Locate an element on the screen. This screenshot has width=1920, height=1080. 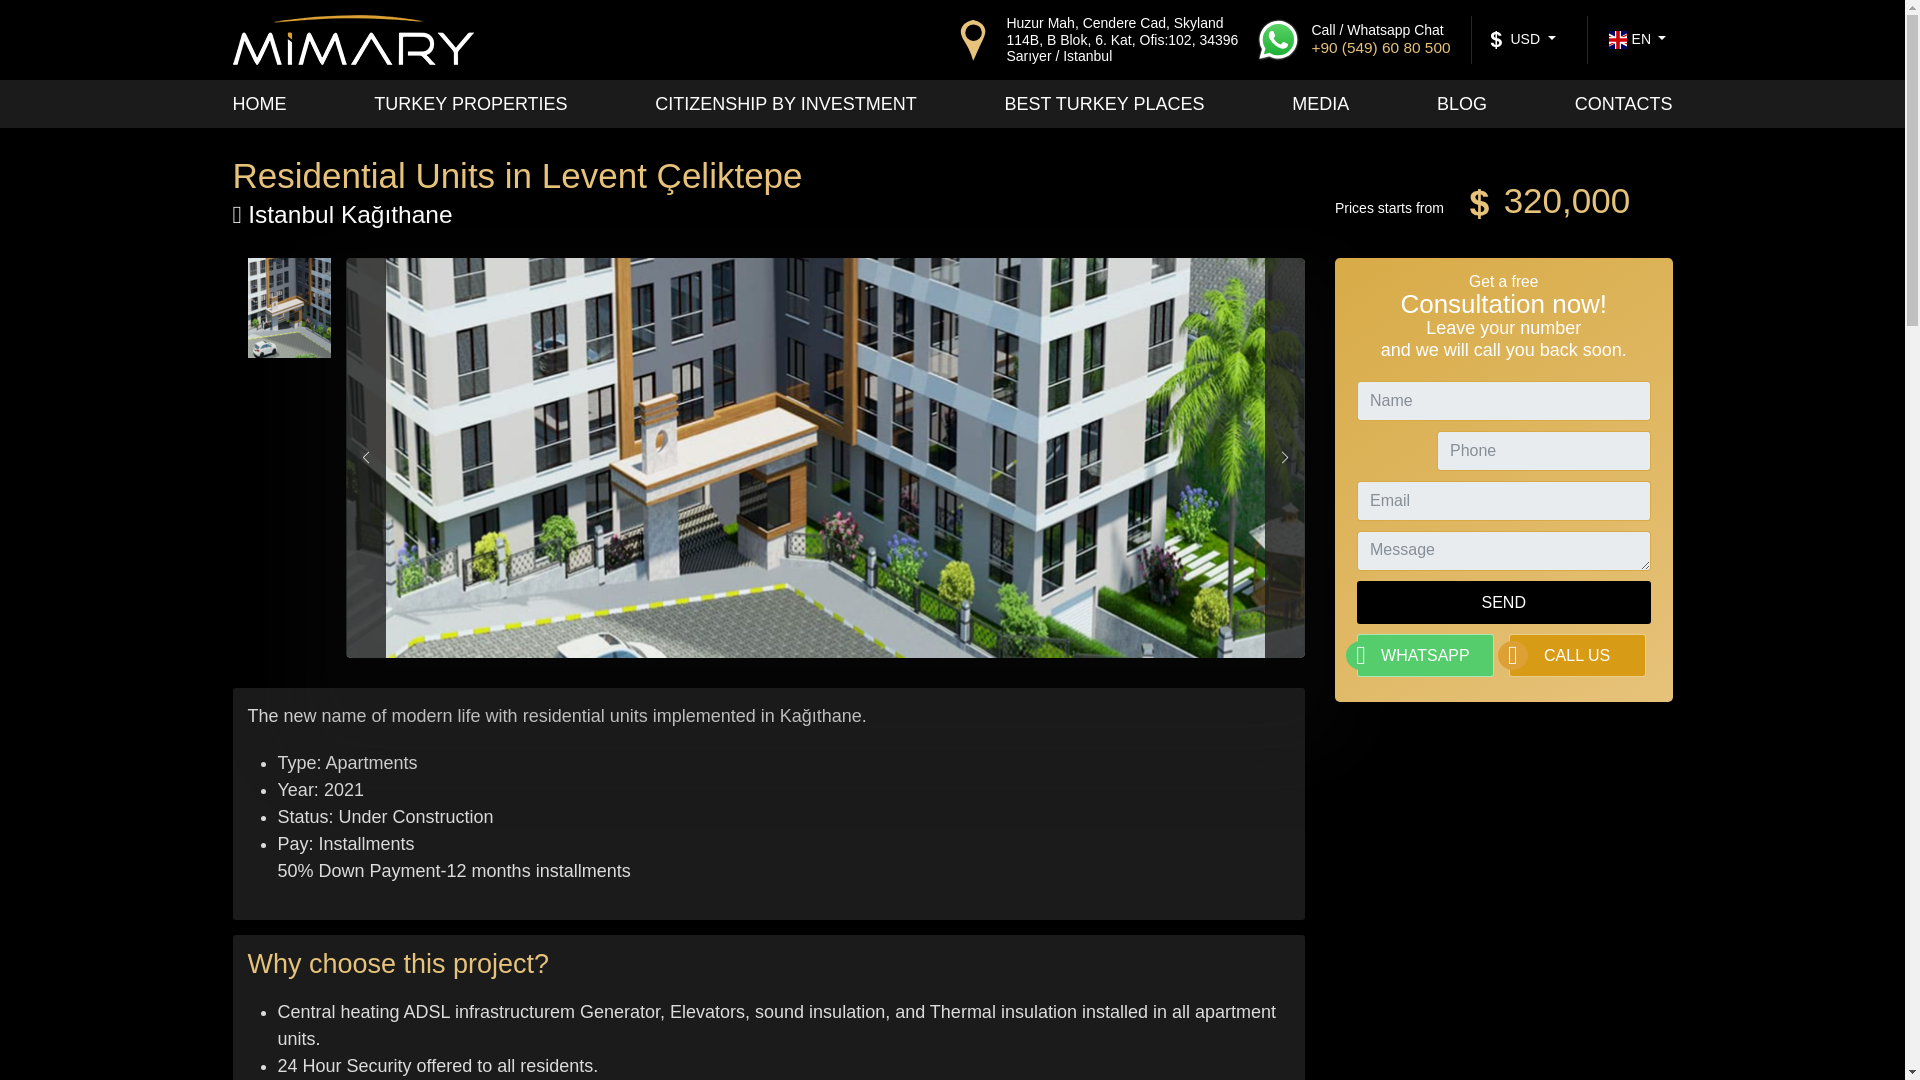
SEND is located at coordinates (1504, 602).